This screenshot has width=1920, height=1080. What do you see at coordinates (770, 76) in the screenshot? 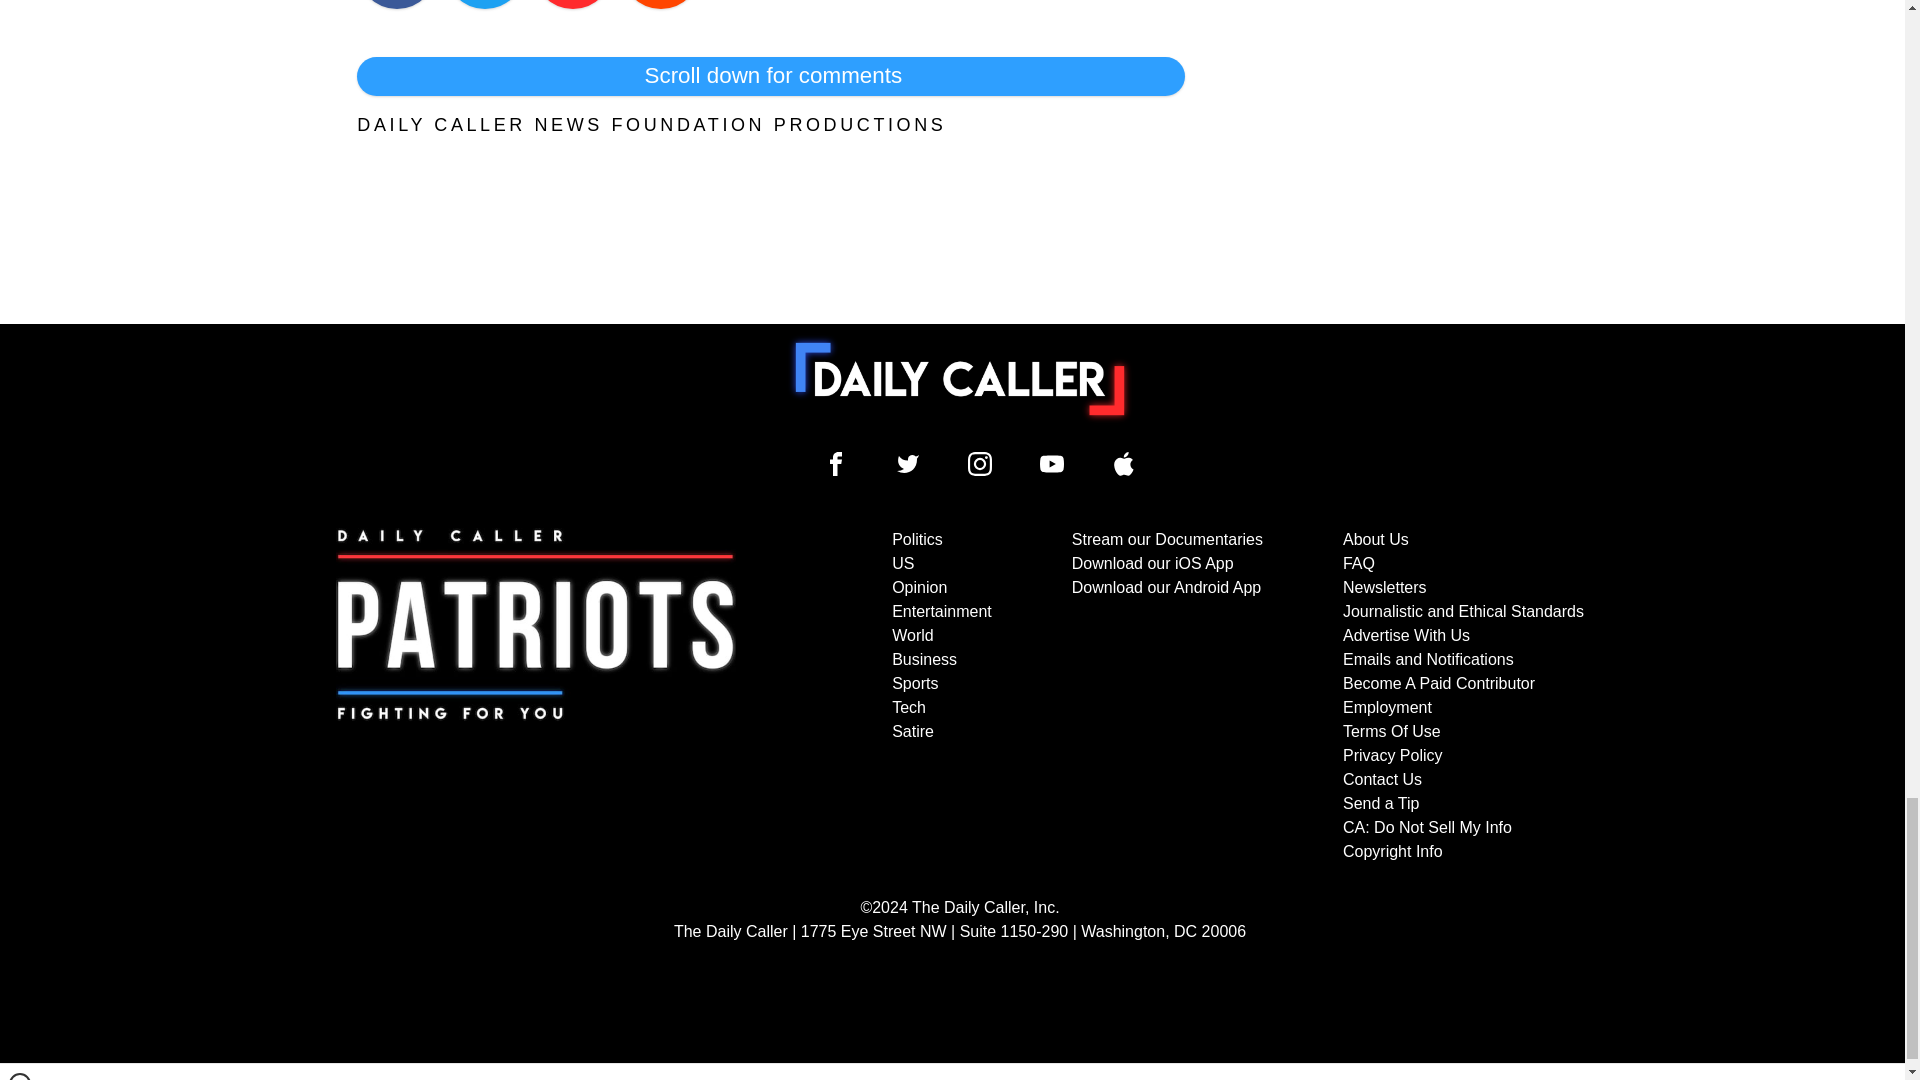
I see `Scroll down for comments` at bounding box center [770, 76].